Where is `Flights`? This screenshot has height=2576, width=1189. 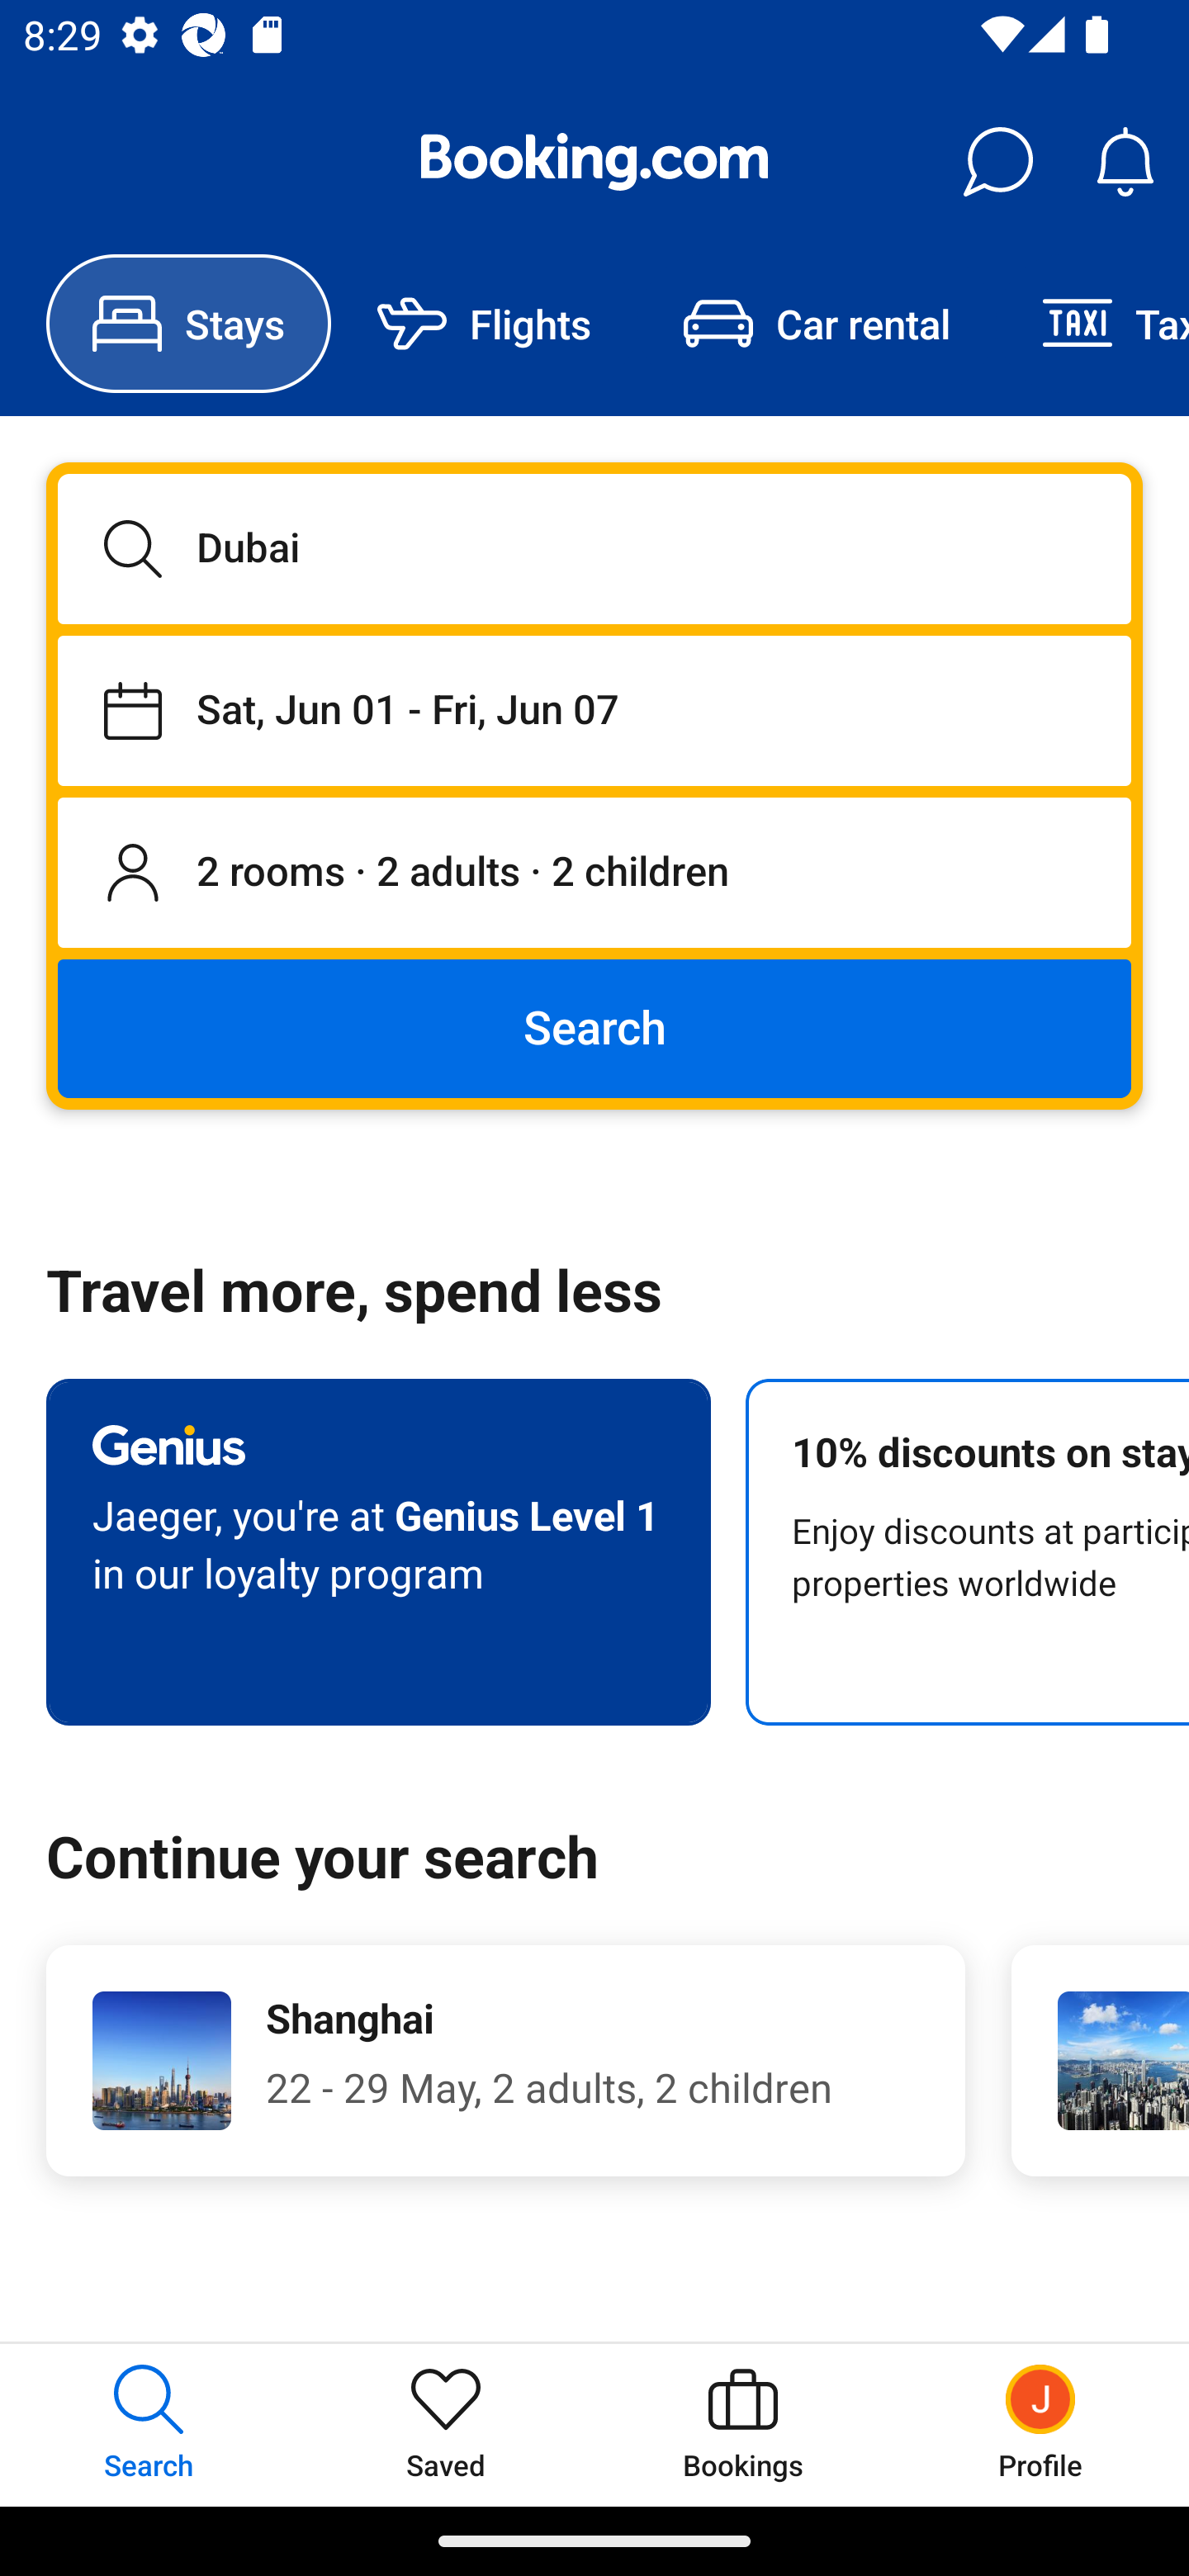
Flights is located at coordinates (484, 324).